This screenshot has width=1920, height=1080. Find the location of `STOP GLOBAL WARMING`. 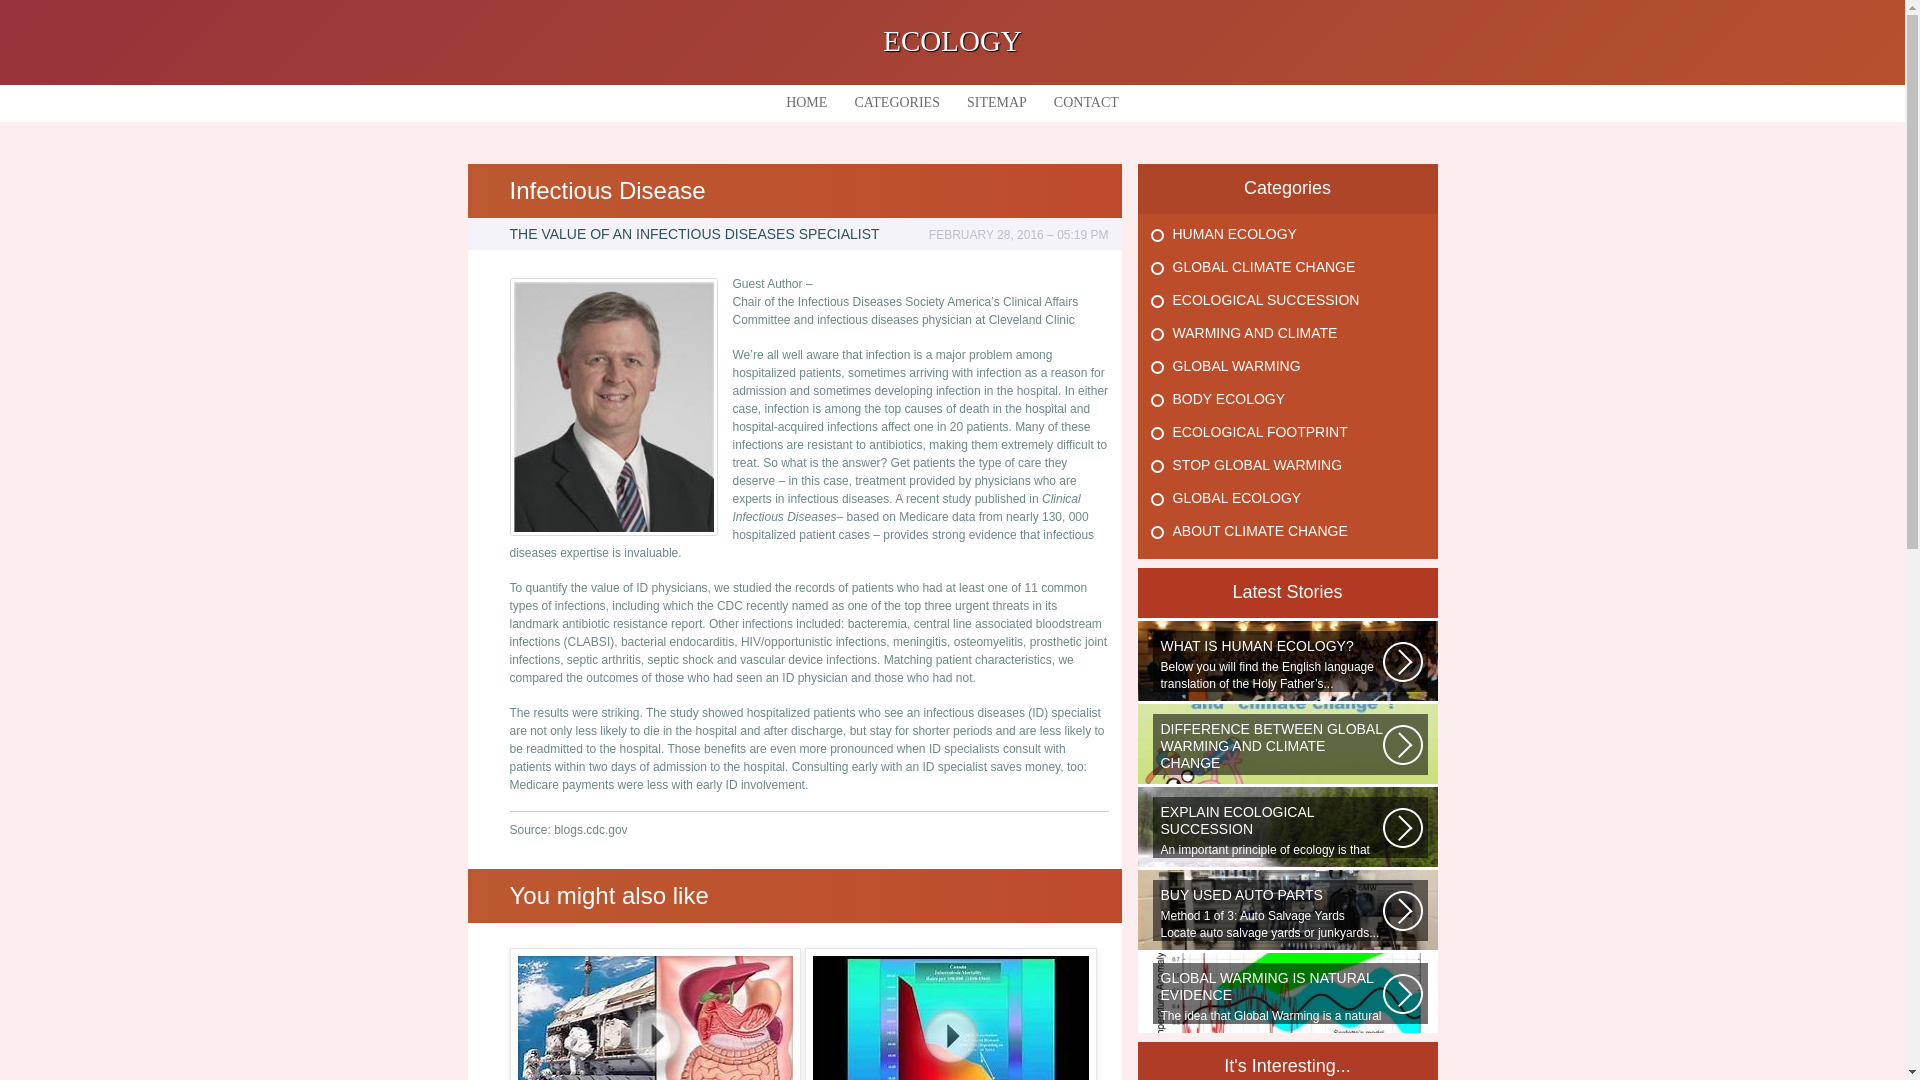

STOP GLOBAL WARMING is located at coordinates (1256, 464).